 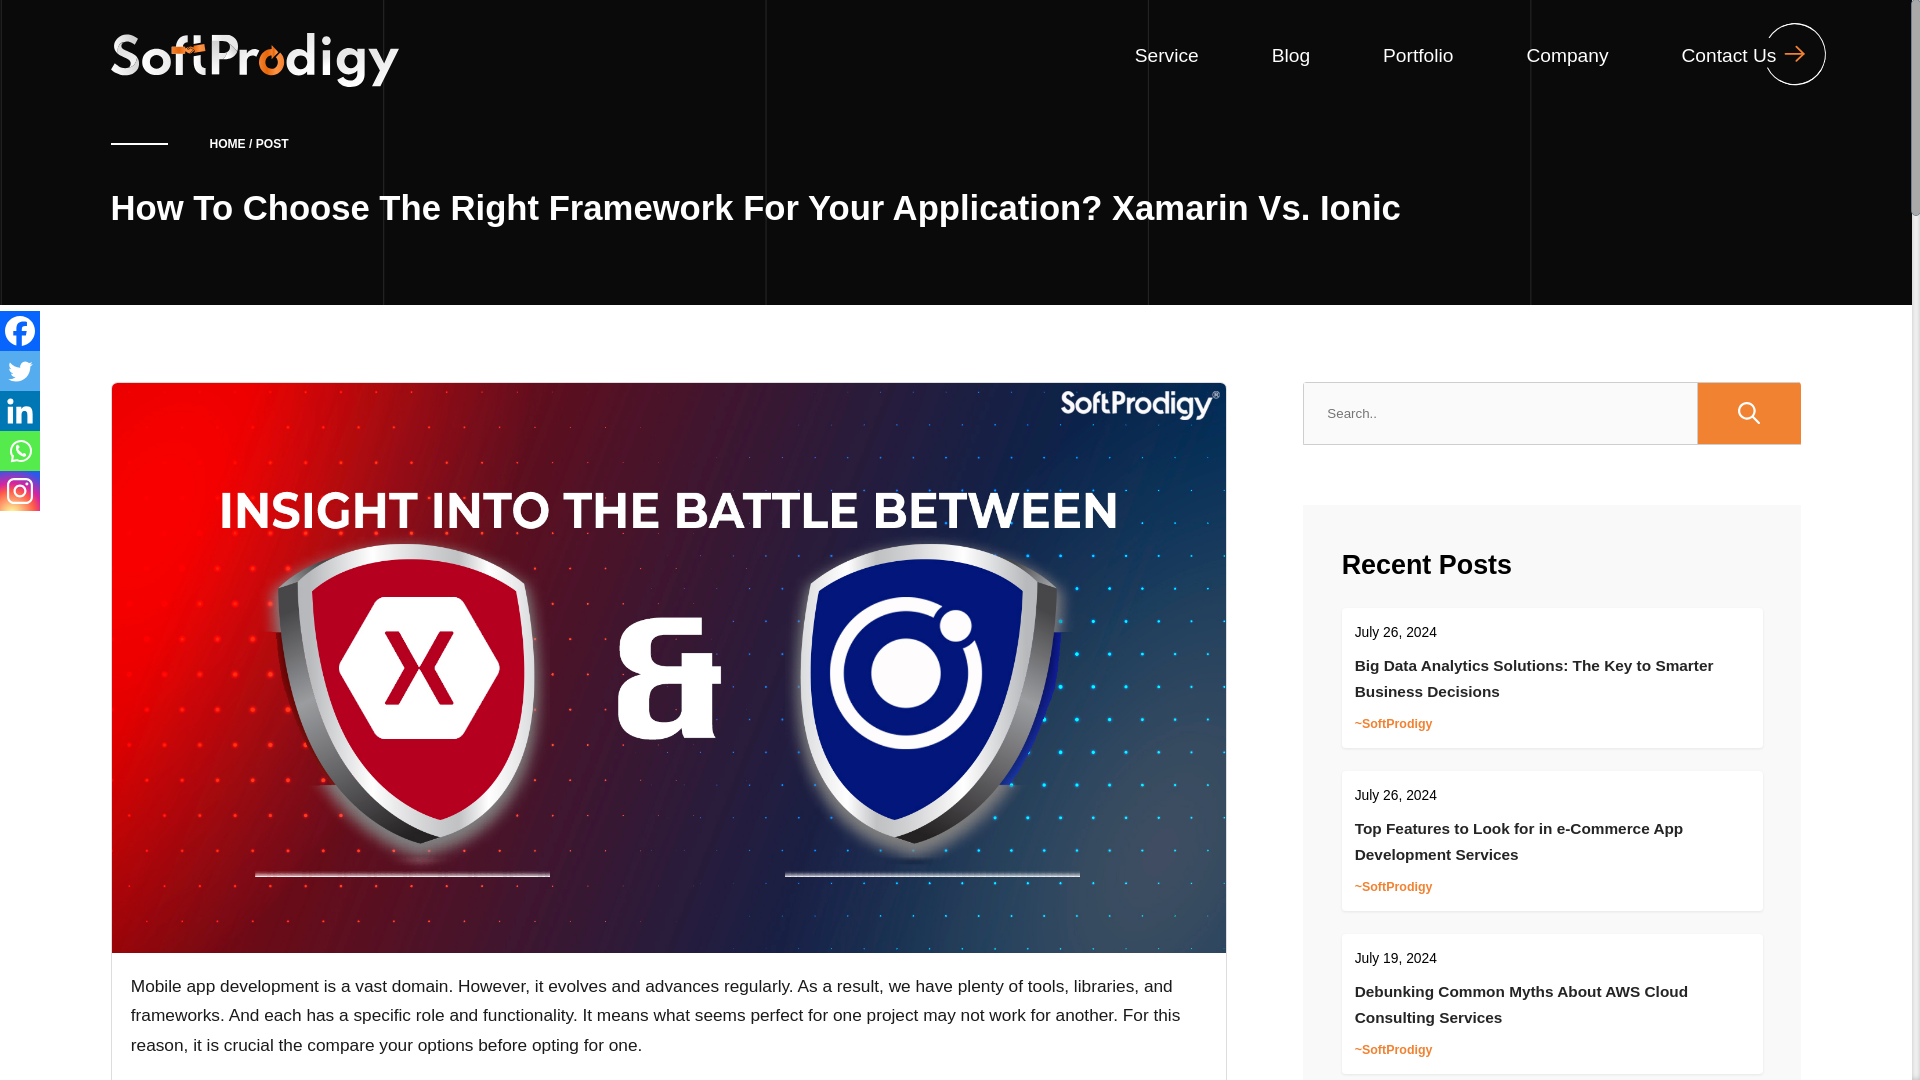 I want to click on Facebook, so click(x=20, y=331).